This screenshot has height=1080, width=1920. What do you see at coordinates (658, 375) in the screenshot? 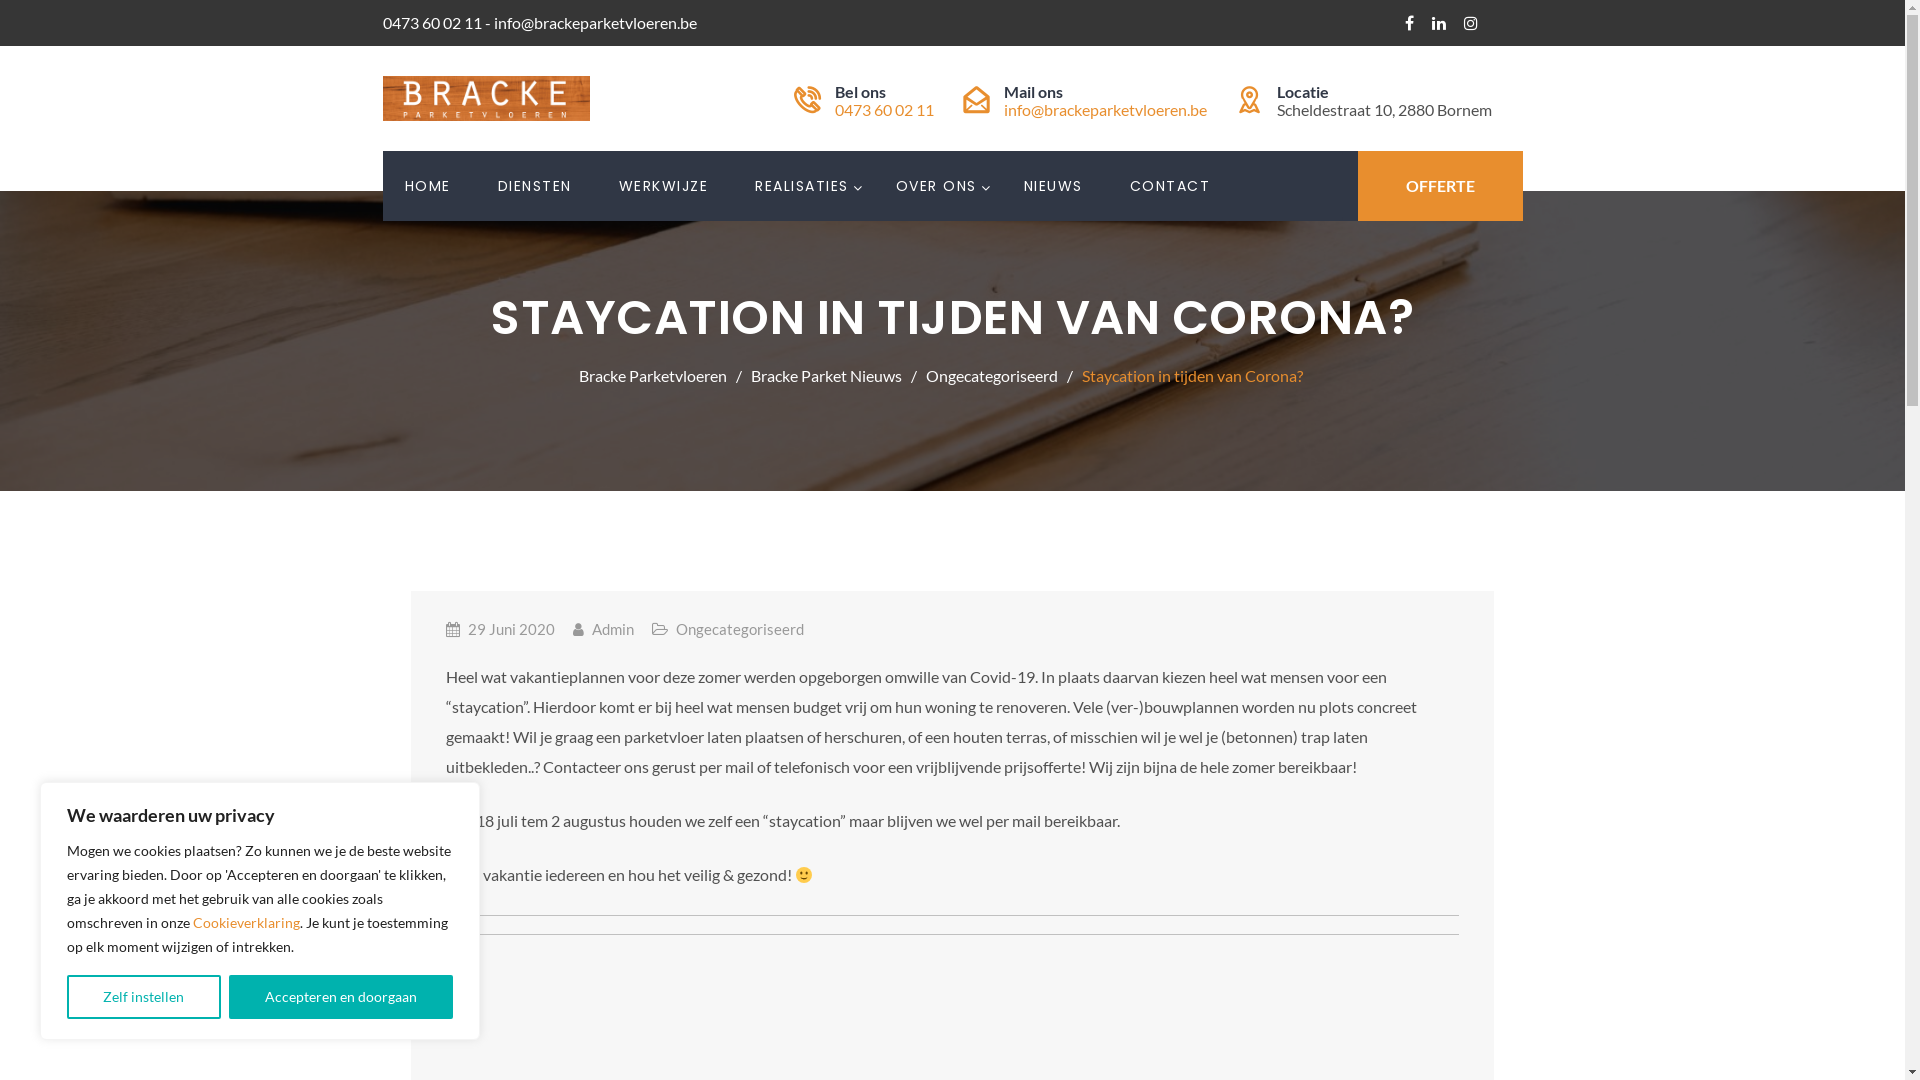
I see `Bracke Parketvloeren` at bounding box center [658, 375].